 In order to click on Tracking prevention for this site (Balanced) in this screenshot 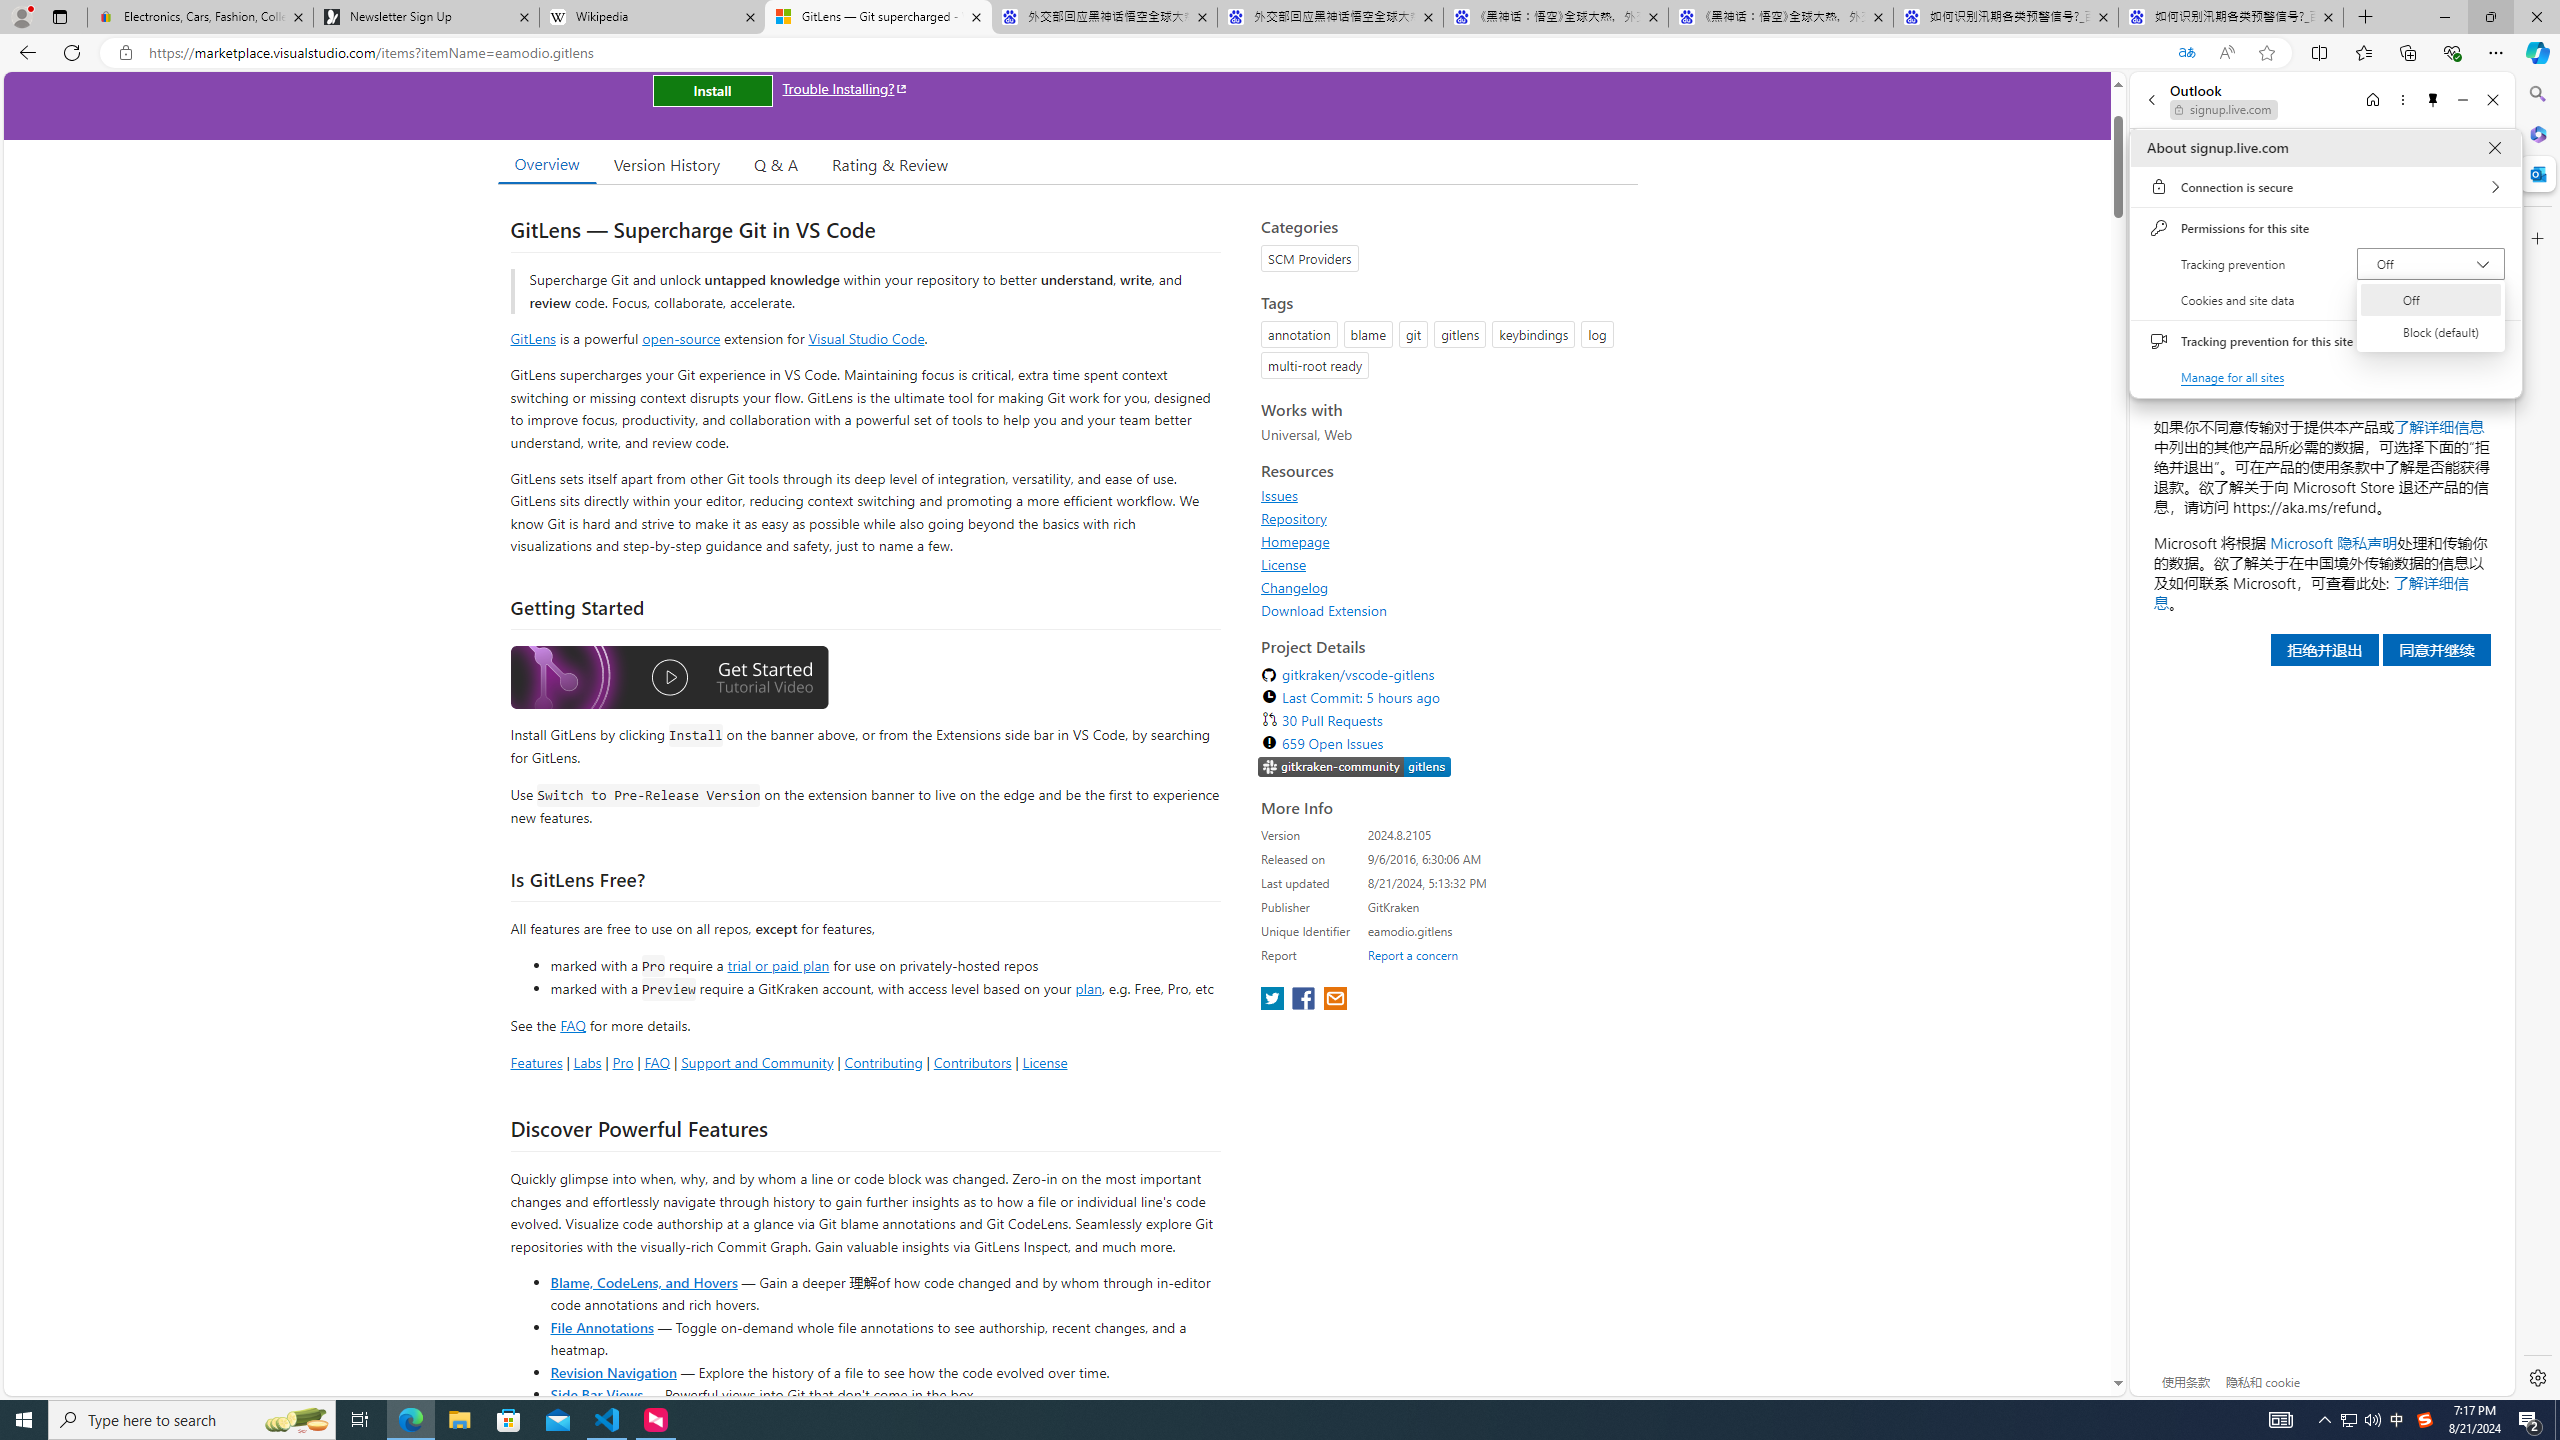, I will do `click(24, 1420)`.